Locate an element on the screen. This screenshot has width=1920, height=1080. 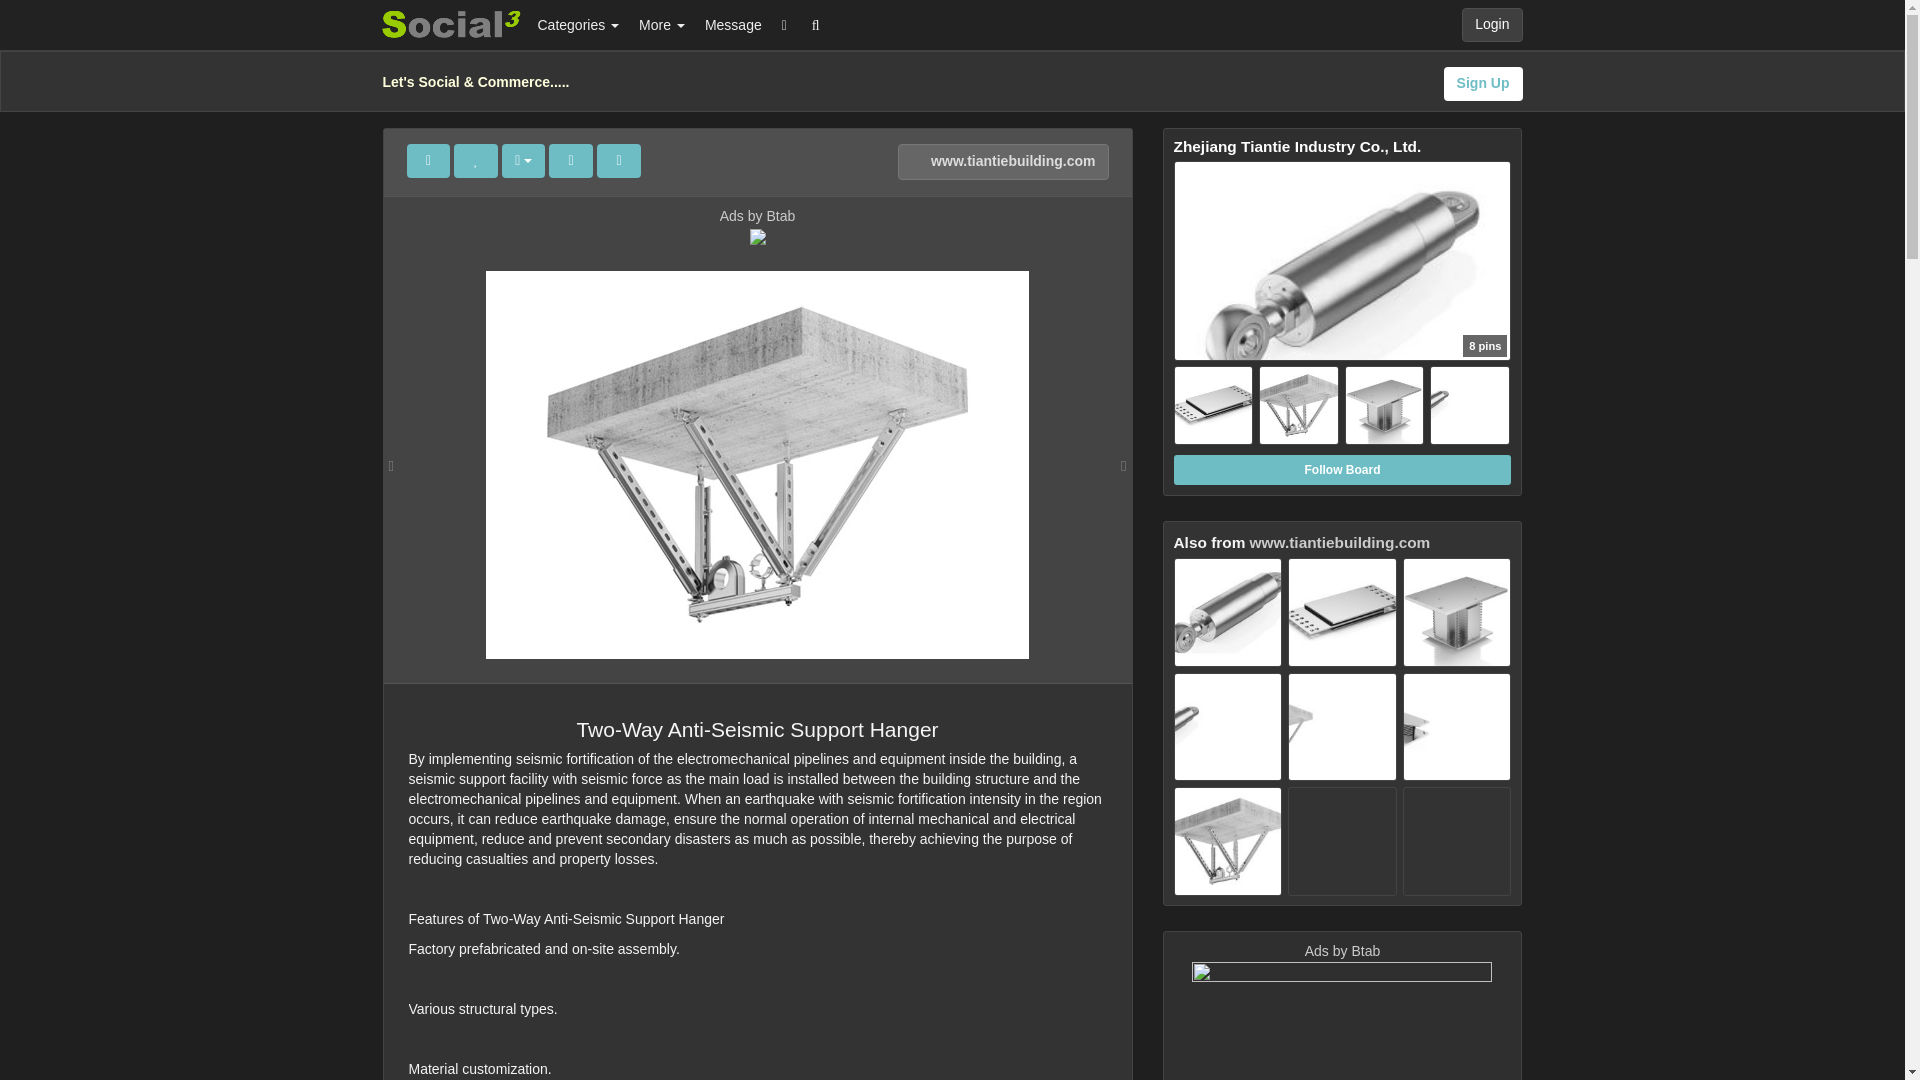
Report is located at coordinates (619, 160).